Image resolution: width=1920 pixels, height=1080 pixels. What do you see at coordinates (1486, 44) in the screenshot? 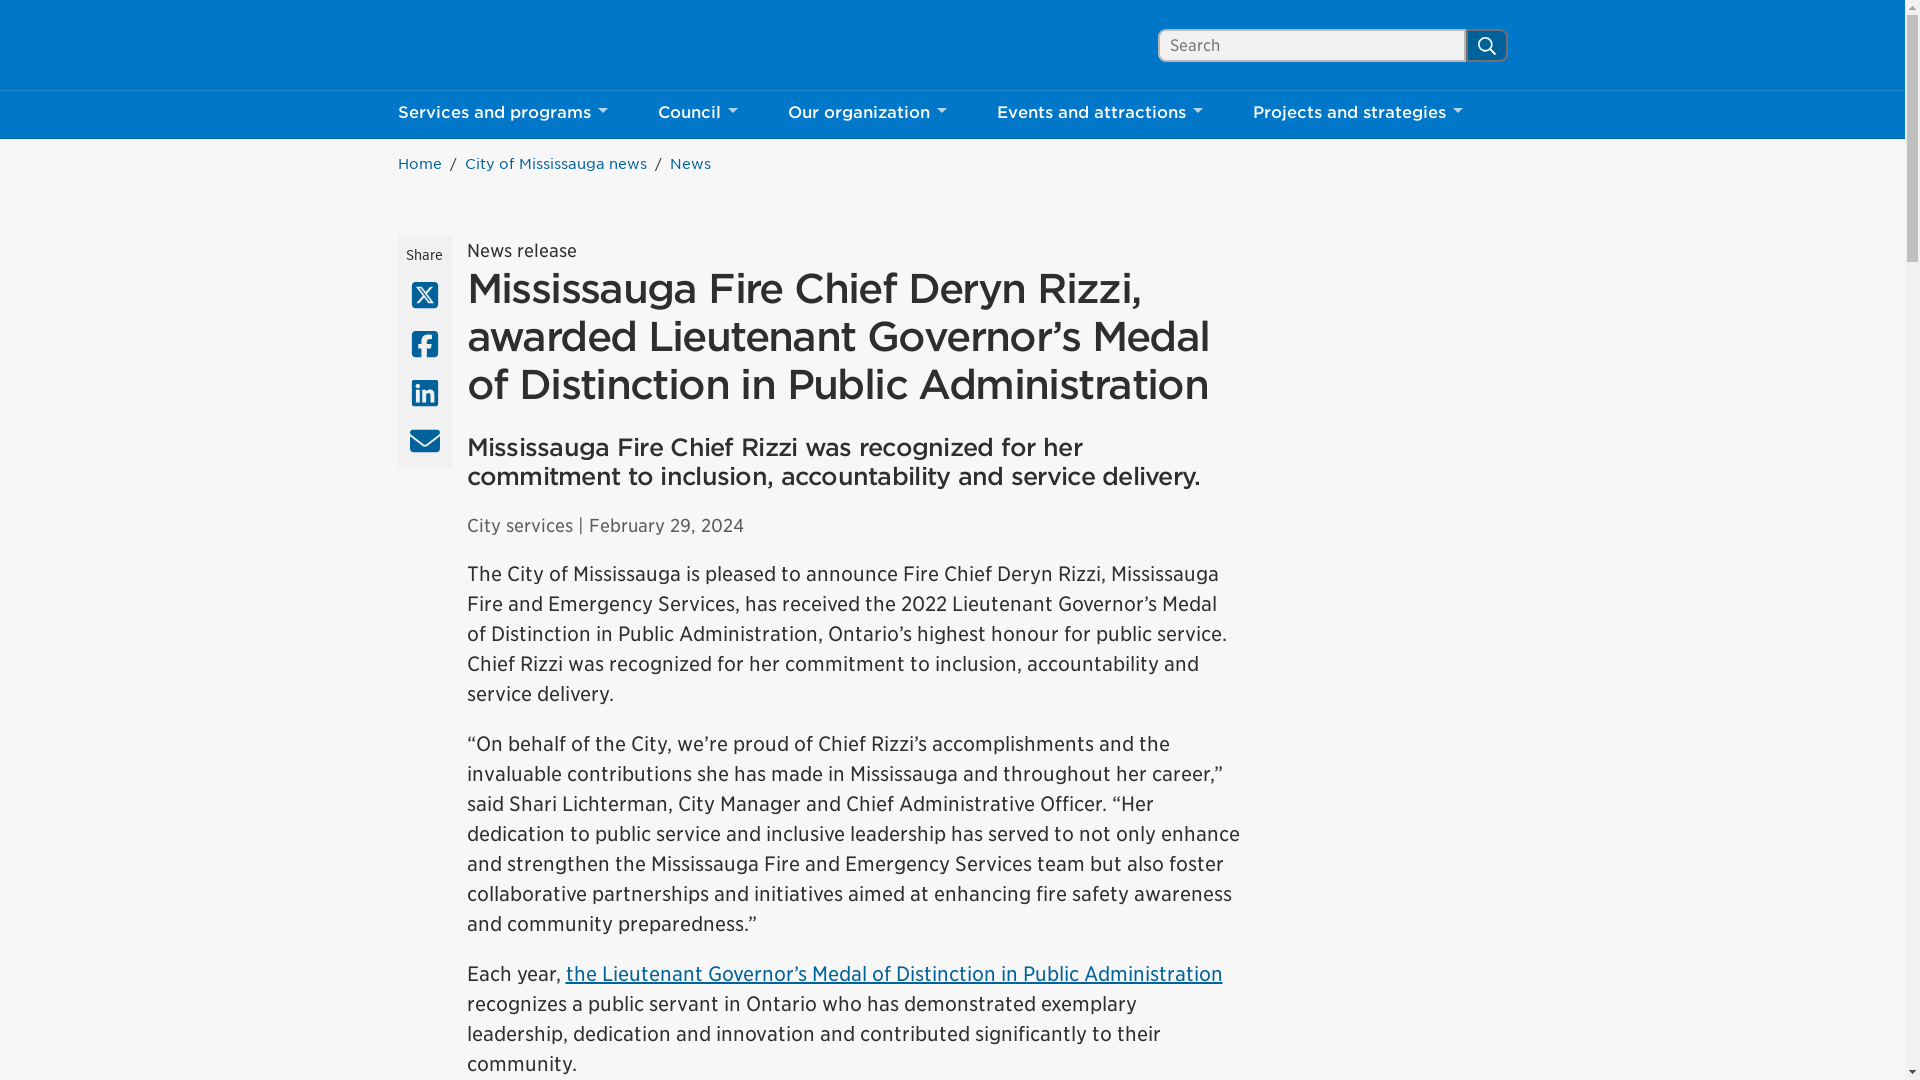
I see `City of Mississauga home` at bounding box center [1486, 44].